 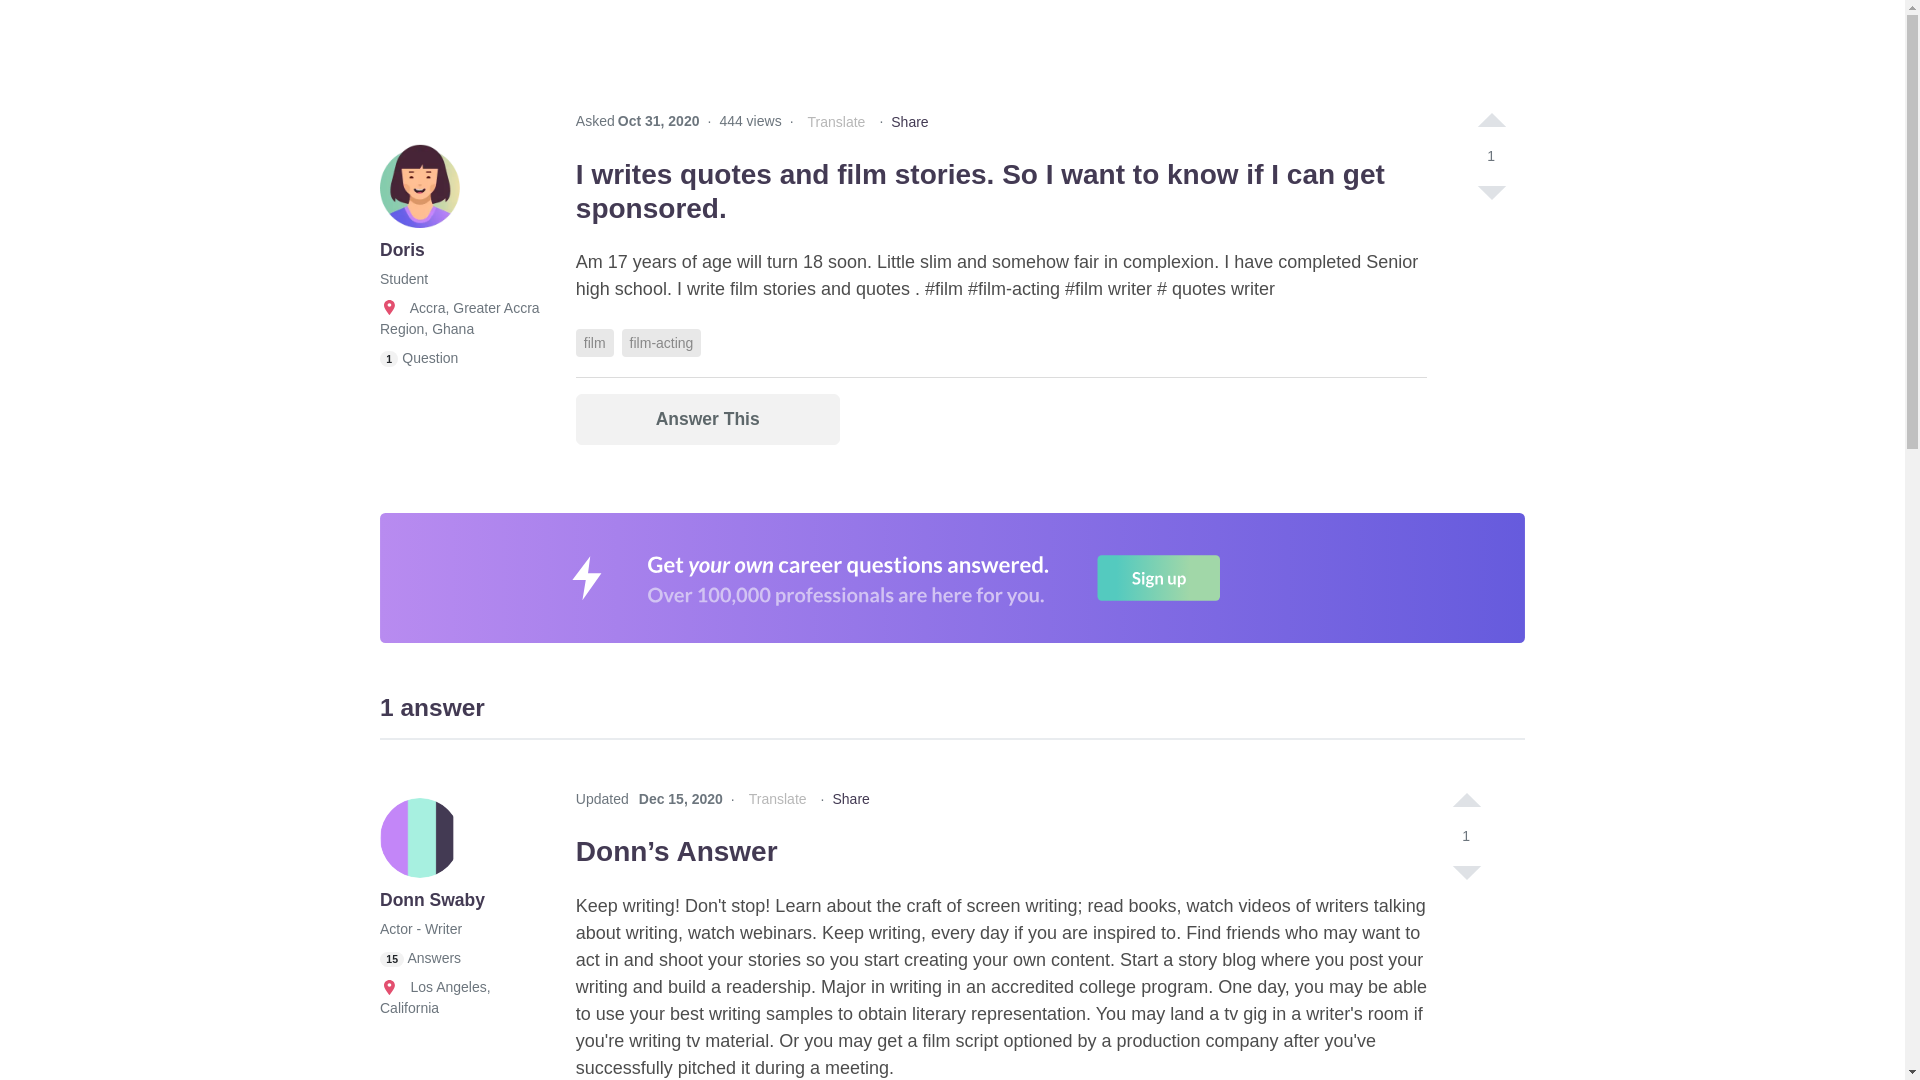 What do you see at coordinates (595, 343) in the screenshot?
I see `film` at bounding box center [595, 343].